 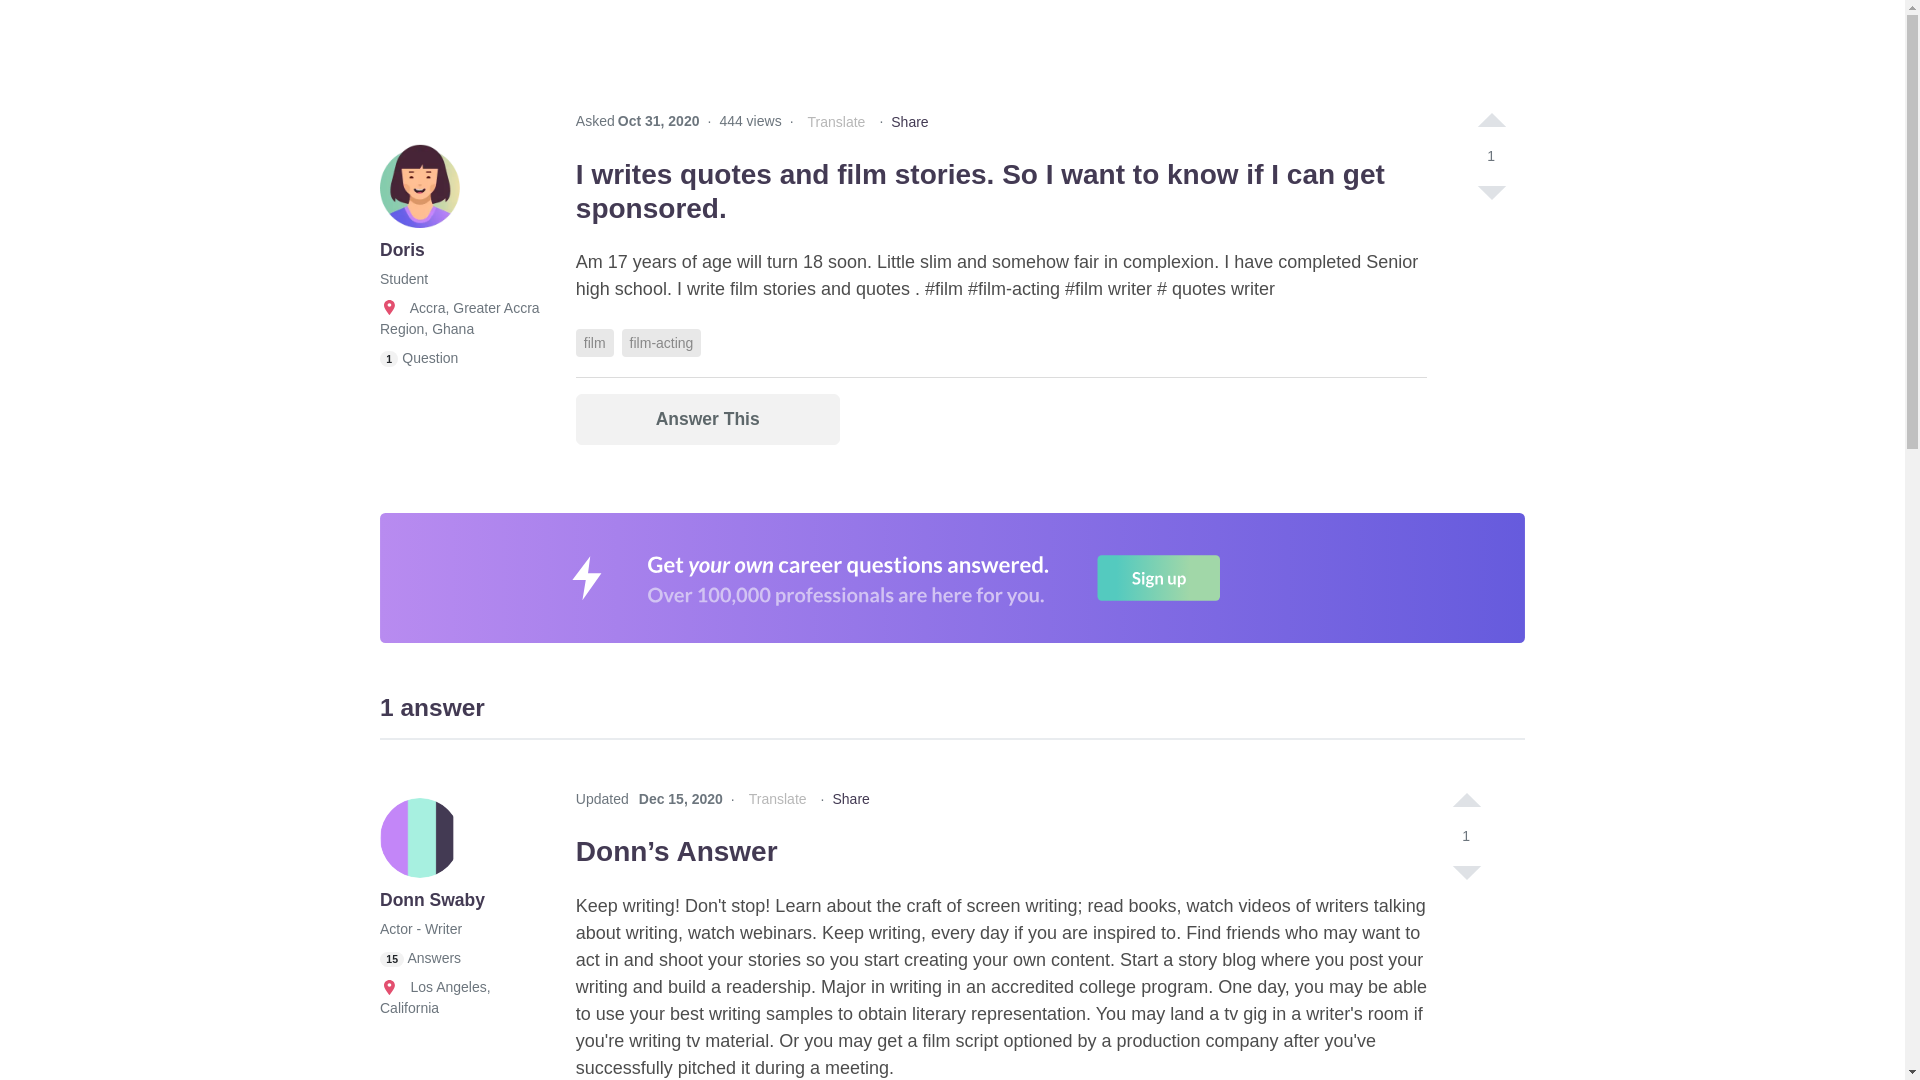 What do you see at coordinates (595, 343) in the screenshot?
I see `film` at bounding box center [595, 343].